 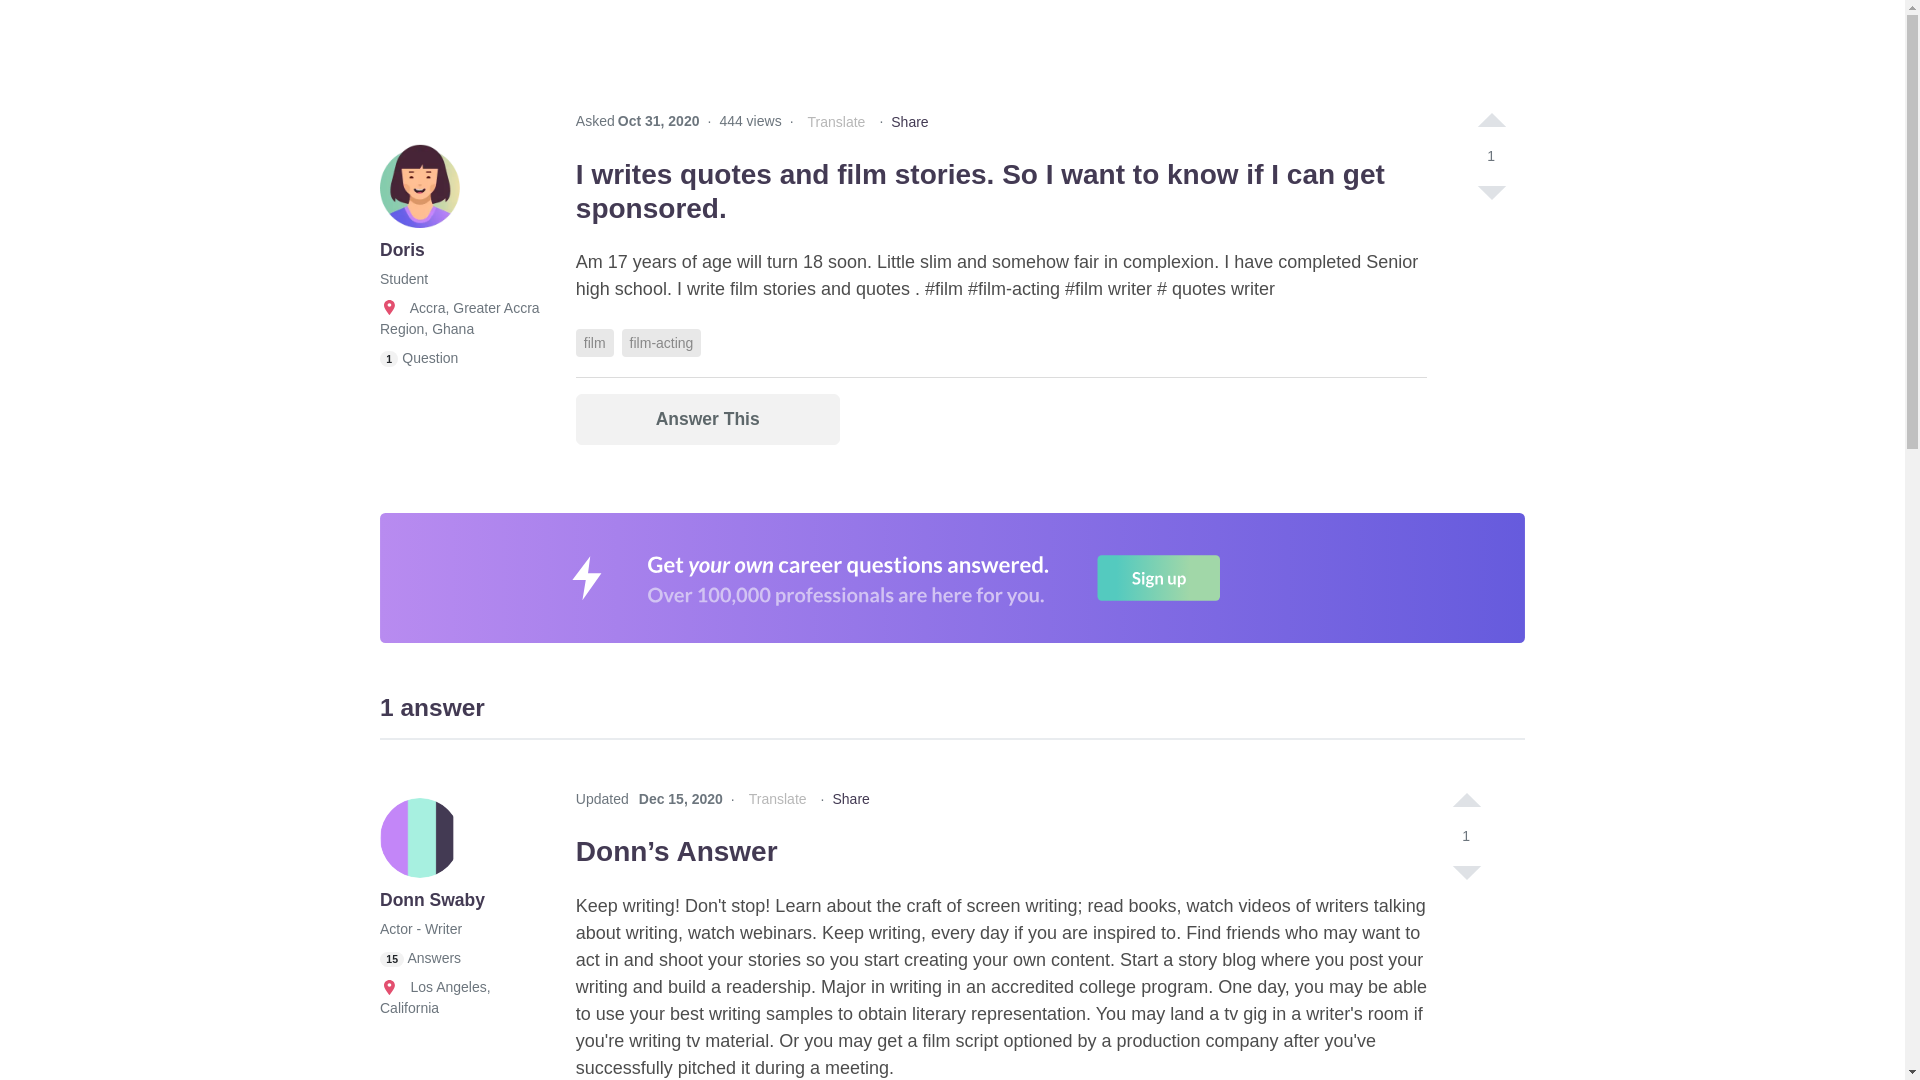 What do you see at coordinates (595, 343) in the screenshot?
I see `film` at bounding box center [595, 343].